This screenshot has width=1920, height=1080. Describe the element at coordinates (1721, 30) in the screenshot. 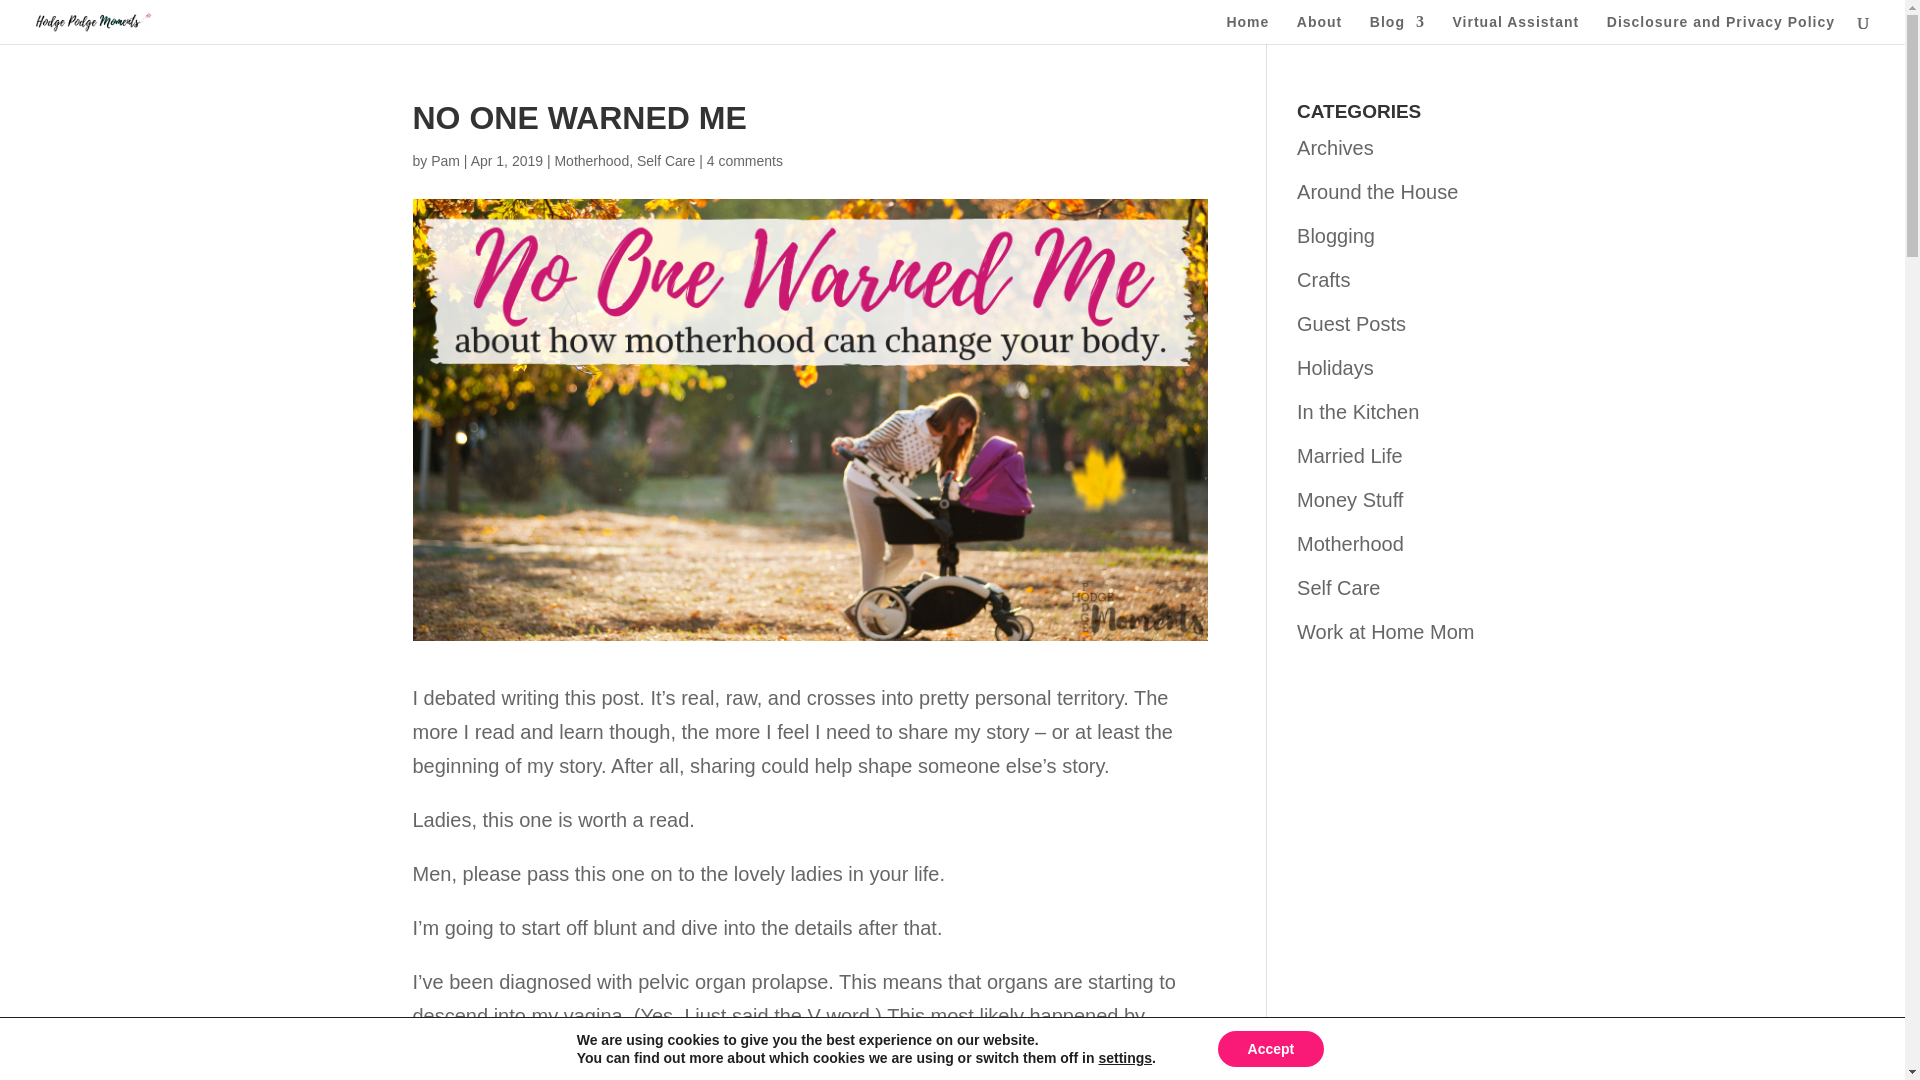

I see `Disclosure and Privacy Policy` at that location.